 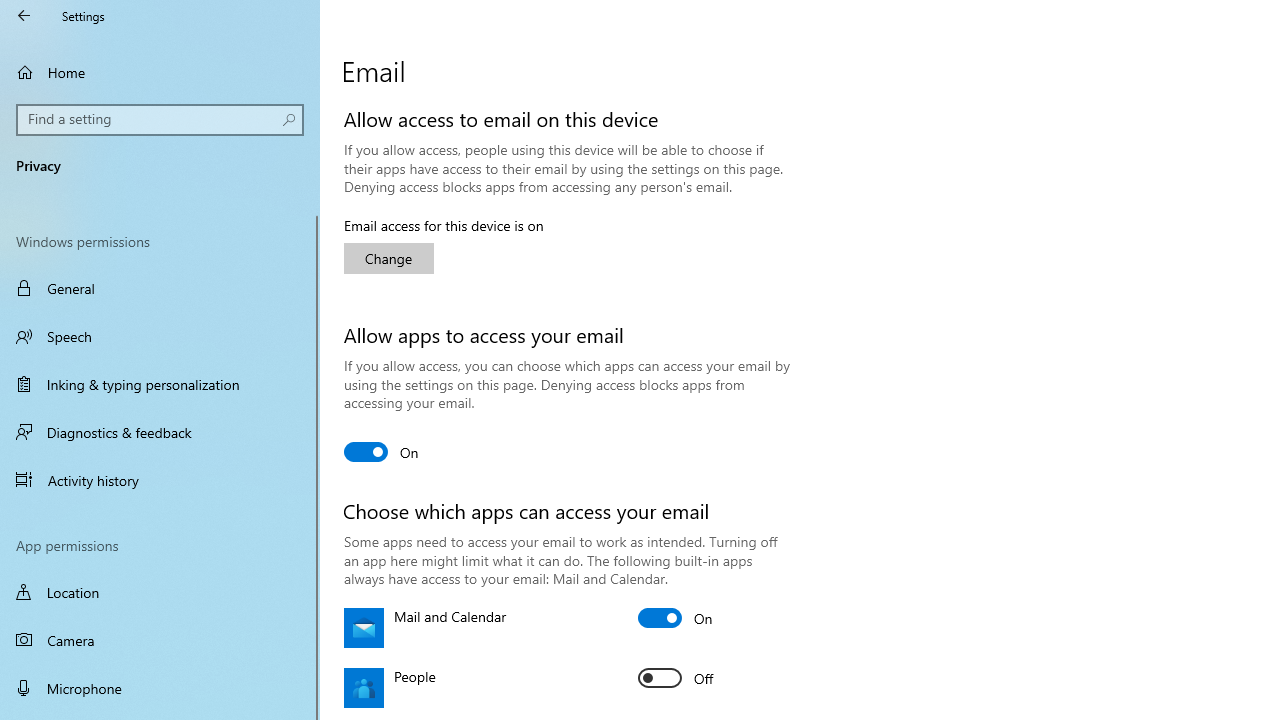 I want to click on Activity history, so click(x=160, y=479).